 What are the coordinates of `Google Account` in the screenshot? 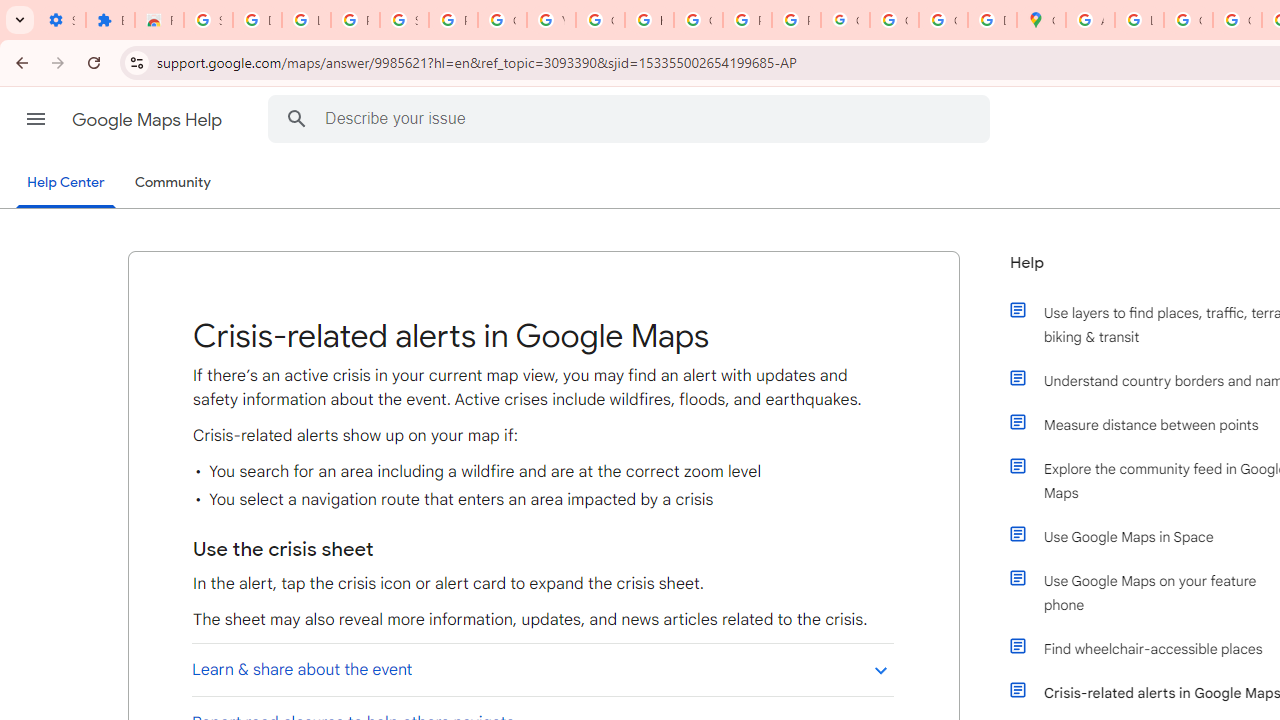 It's located at (502, 20).